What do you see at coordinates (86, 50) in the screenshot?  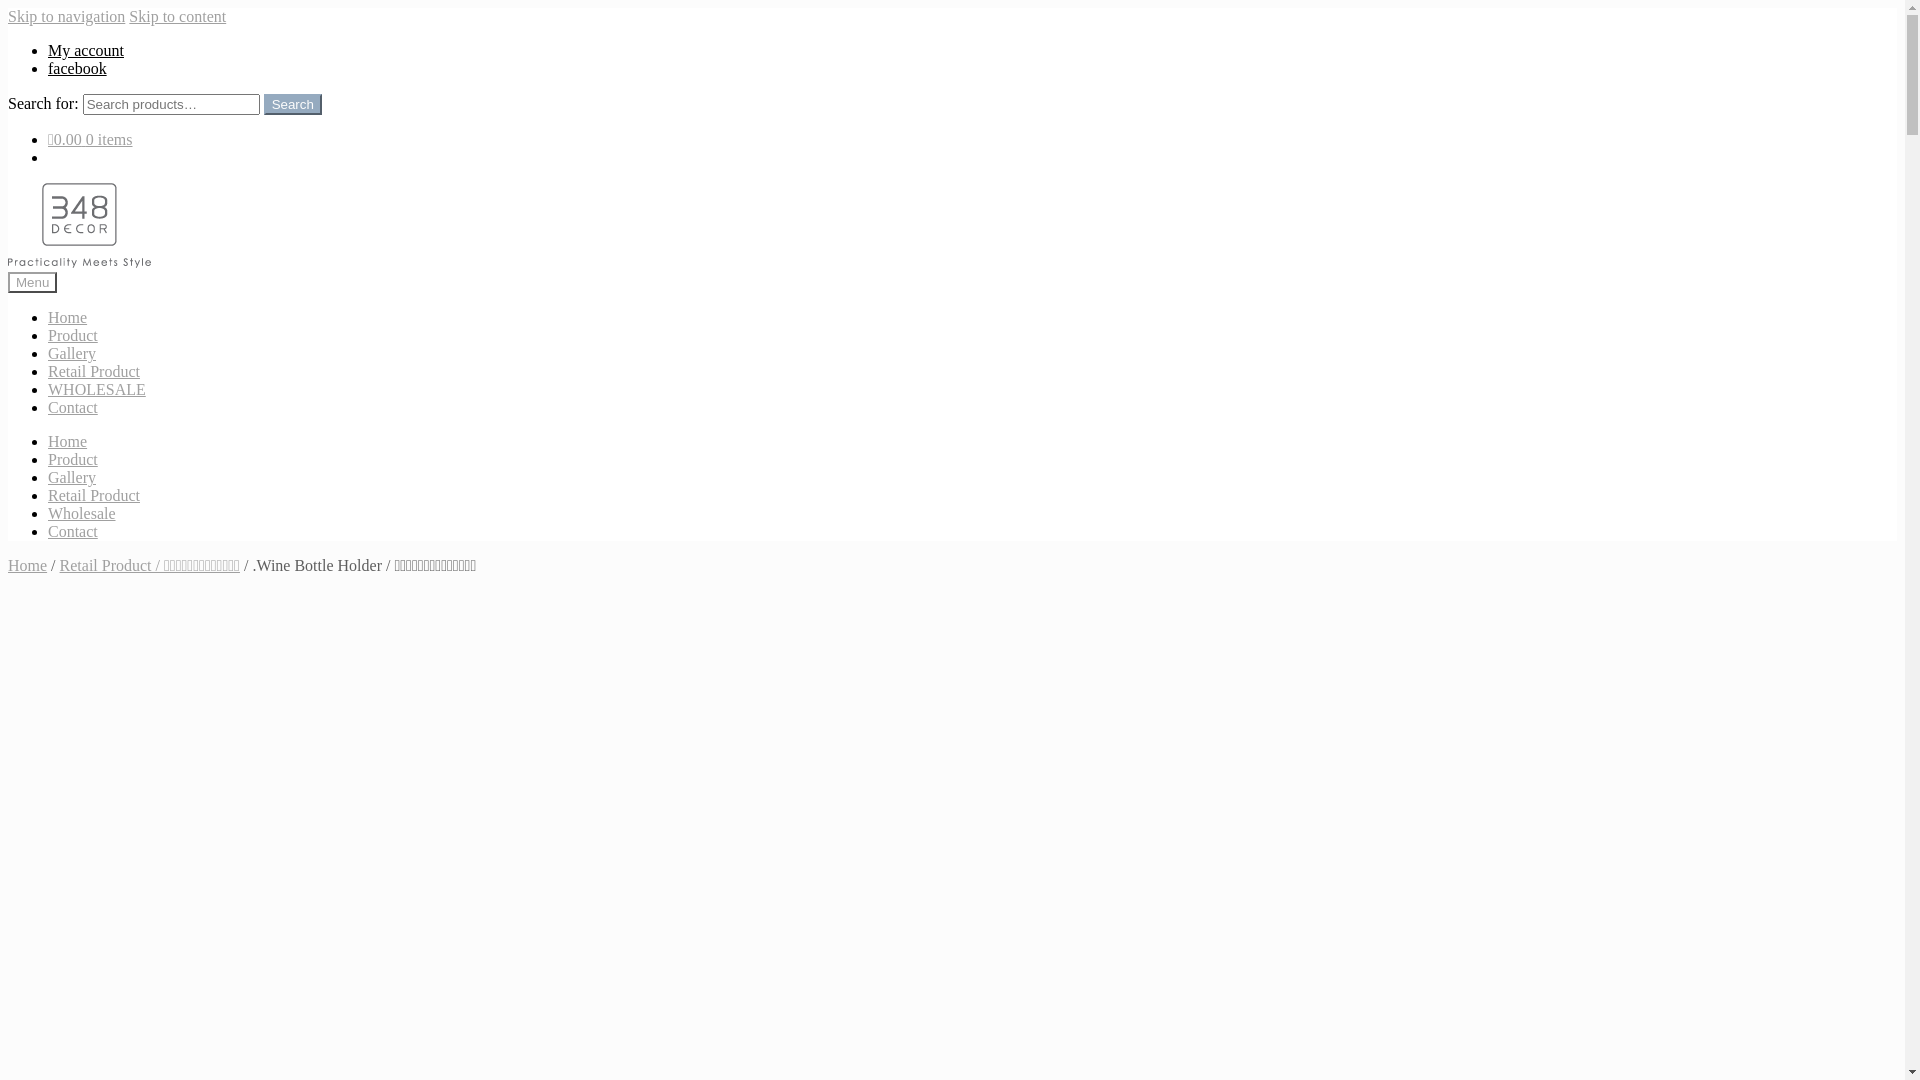 I see `My account` at bounding box center [86, 50].